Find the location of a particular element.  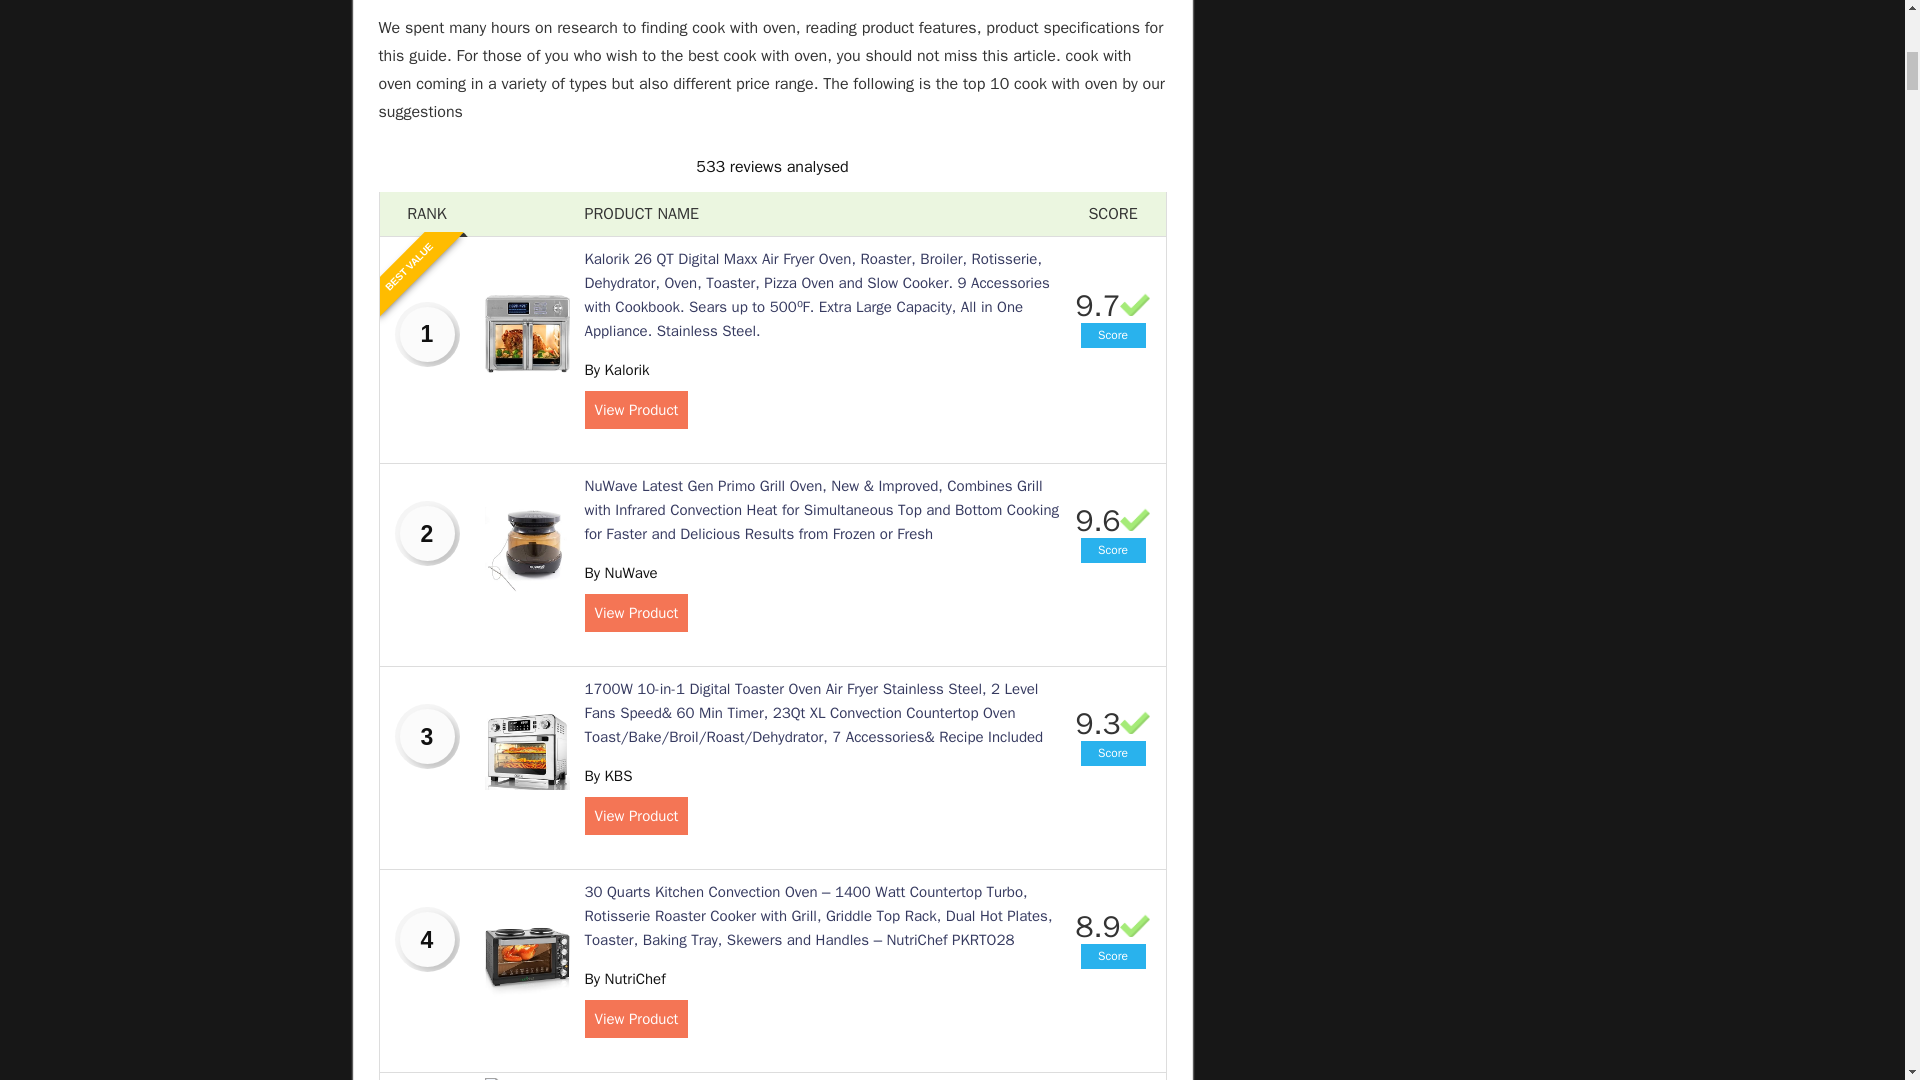

By NutriChef is located at coordinates (624, 978).